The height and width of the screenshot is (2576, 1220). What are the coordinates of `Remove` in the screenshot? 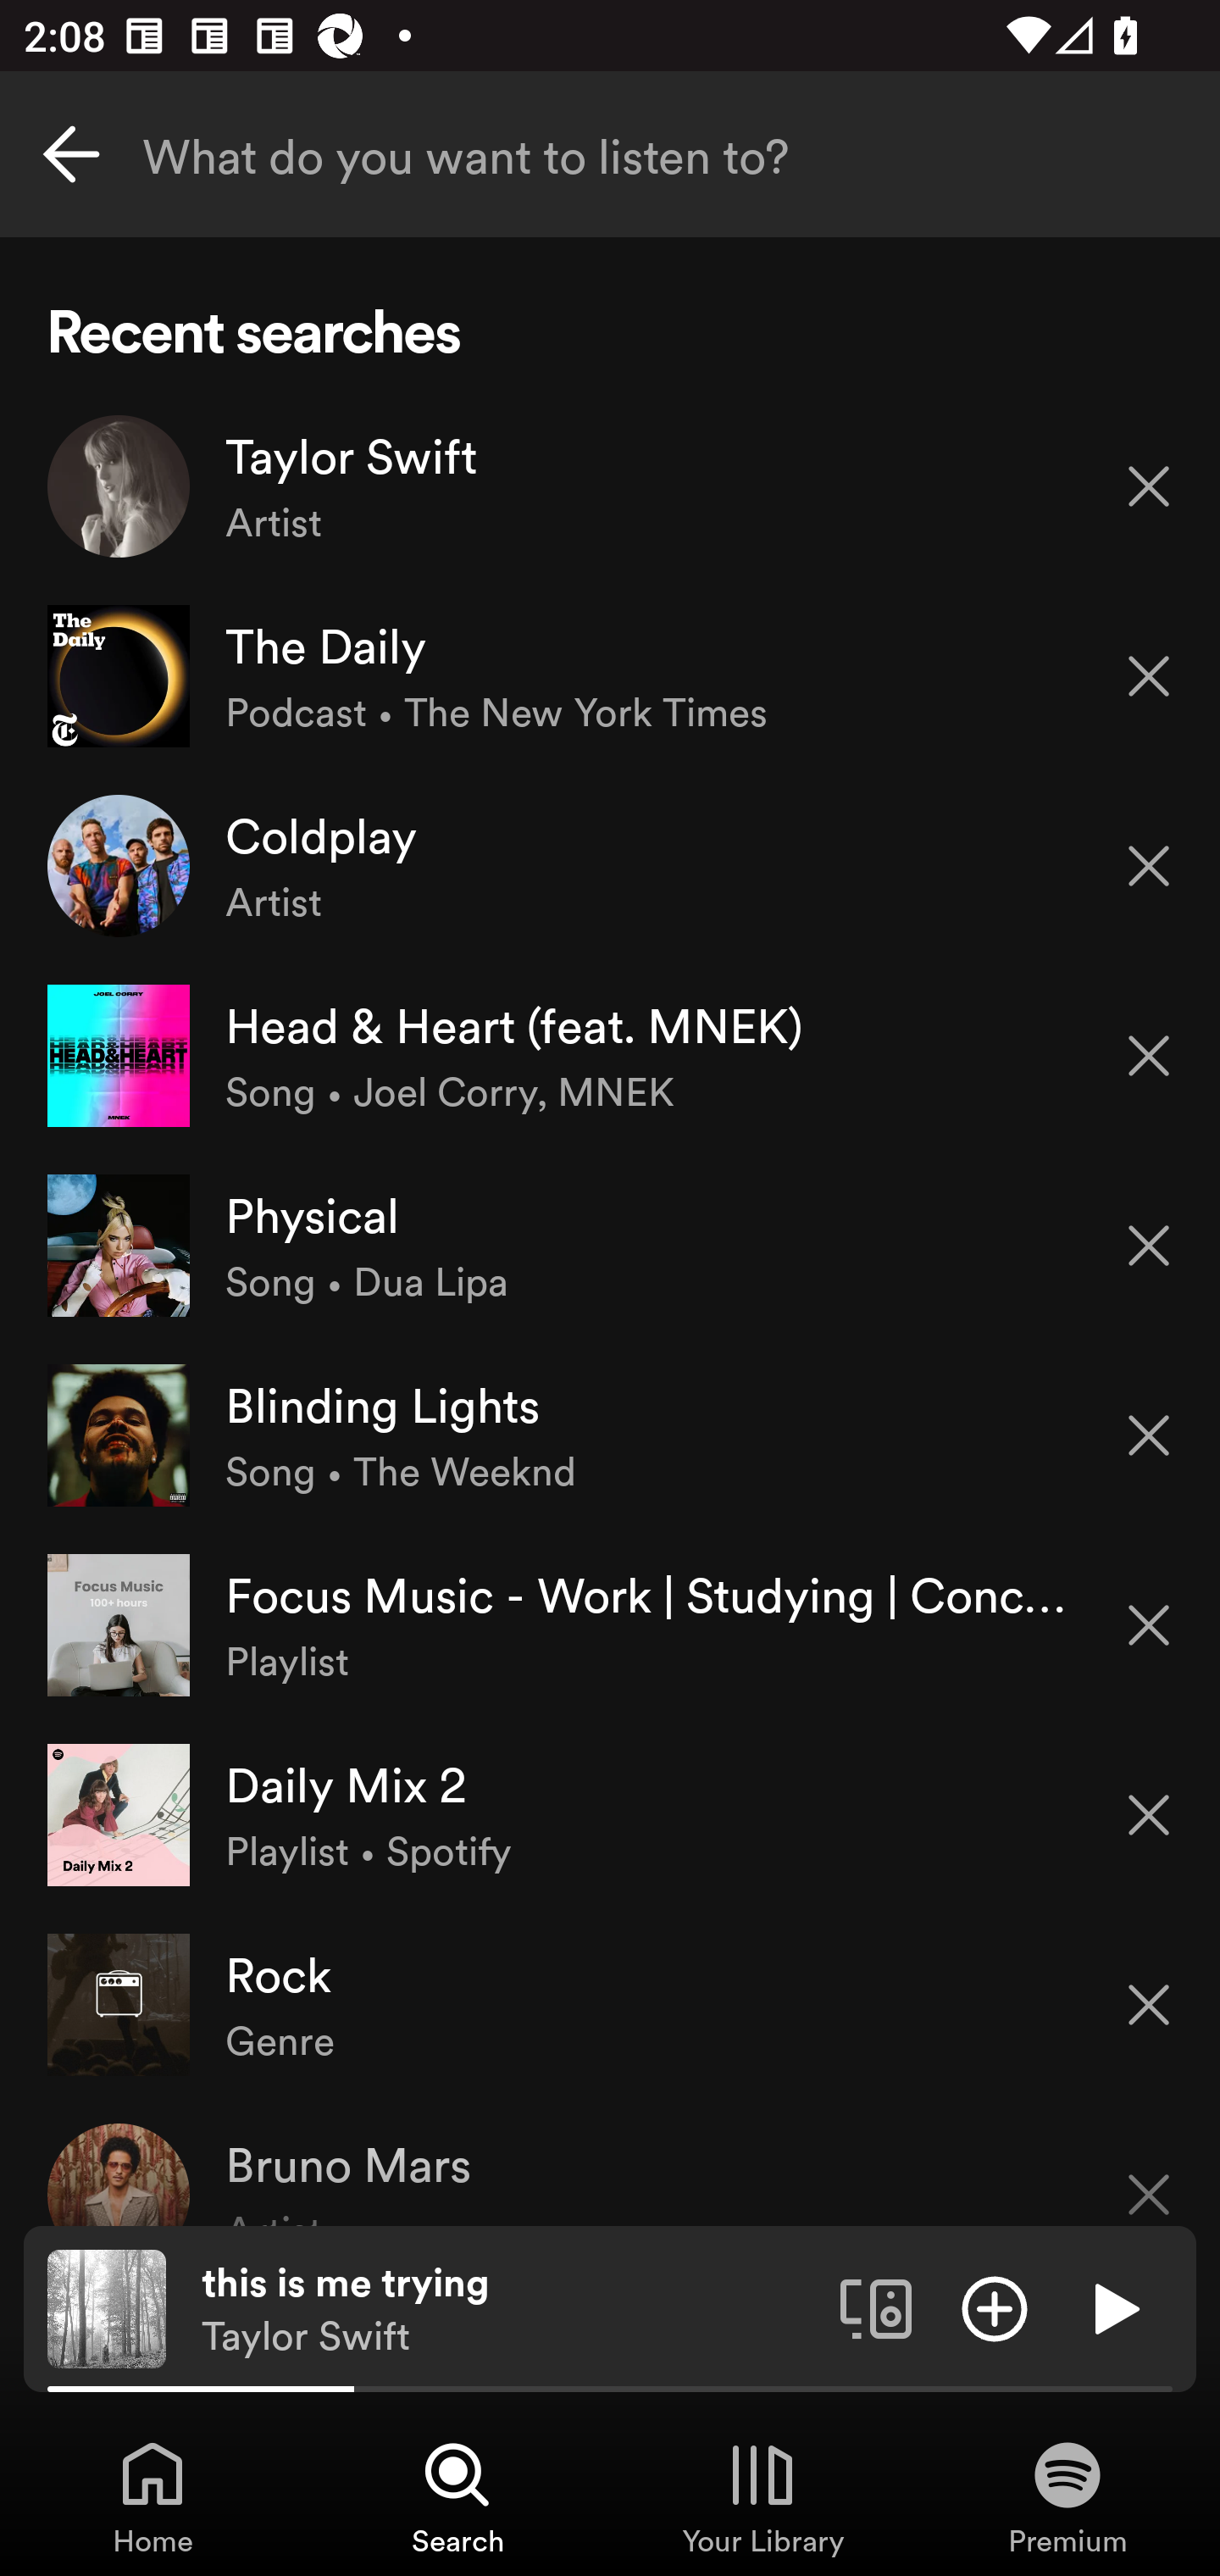 It's located at (1149, 676).